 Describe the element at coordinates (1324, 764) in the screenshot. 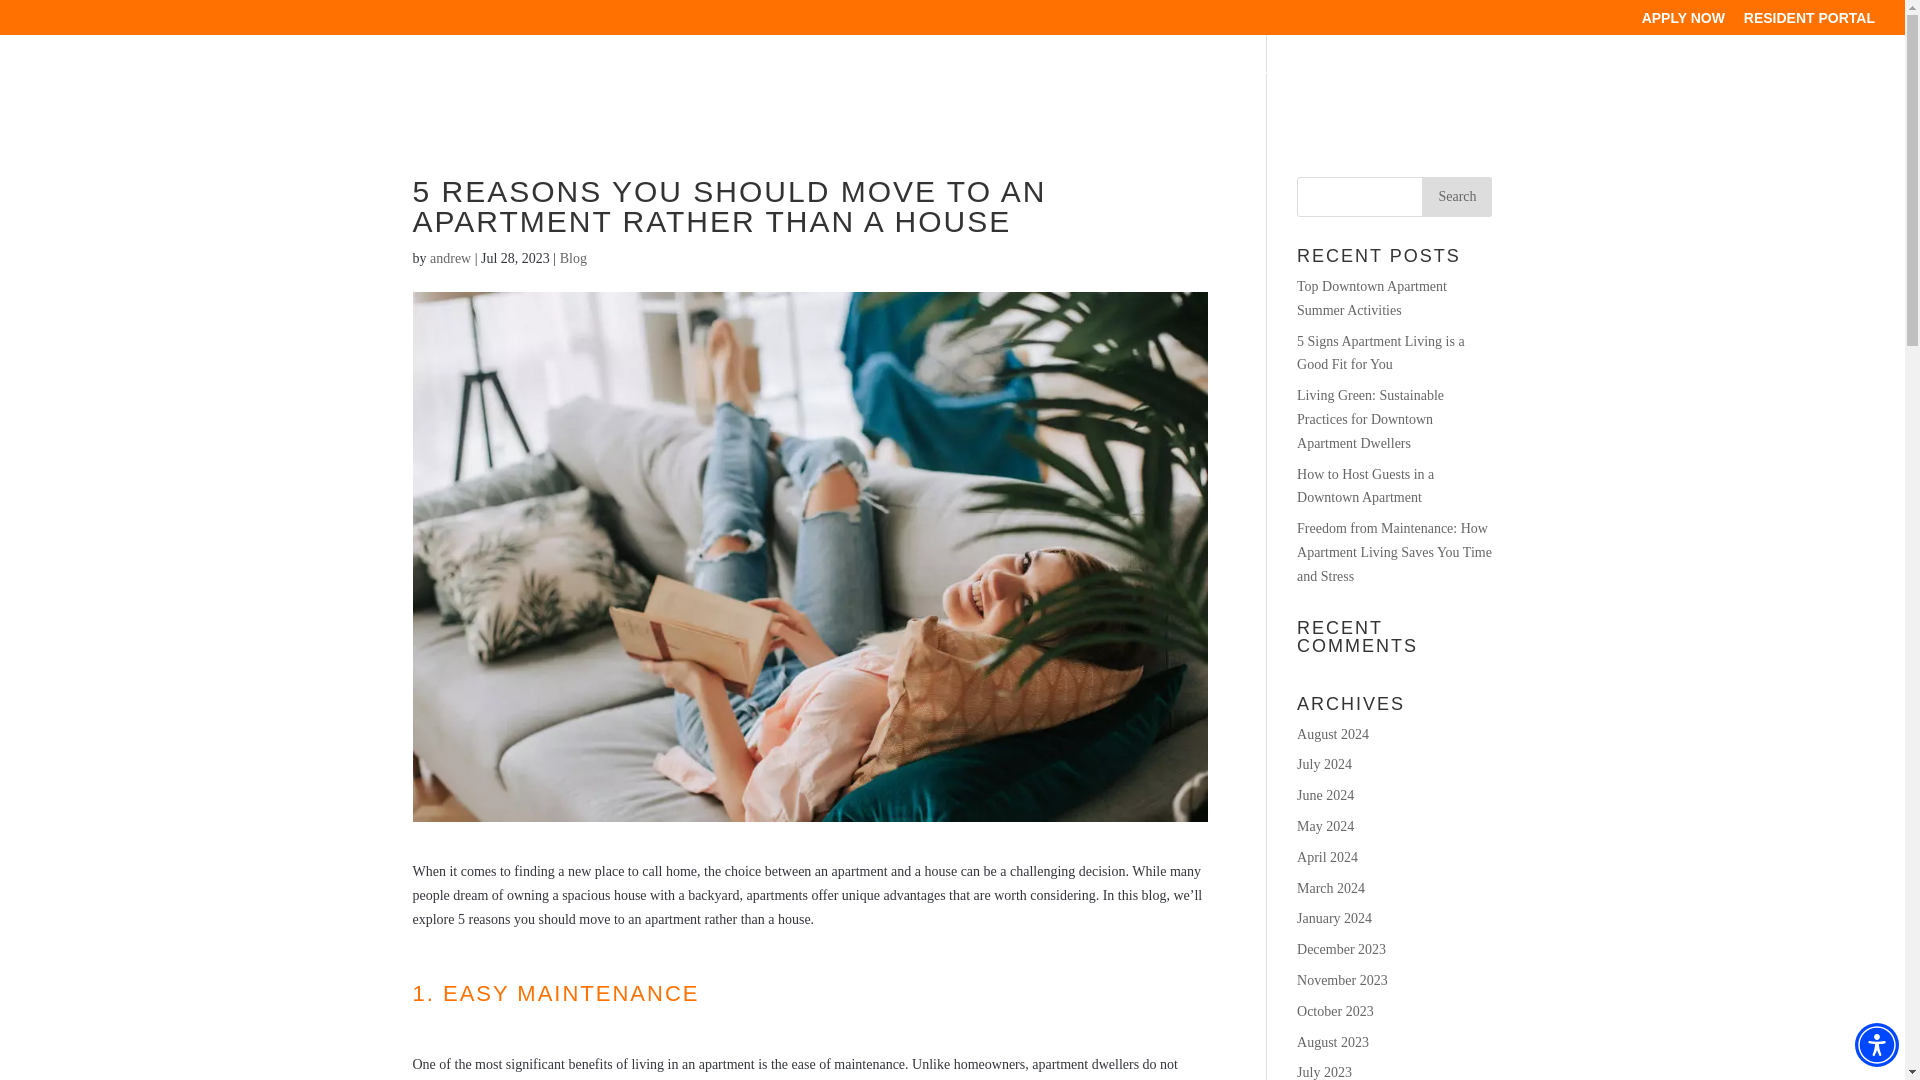

I see `July 2024` at that location.